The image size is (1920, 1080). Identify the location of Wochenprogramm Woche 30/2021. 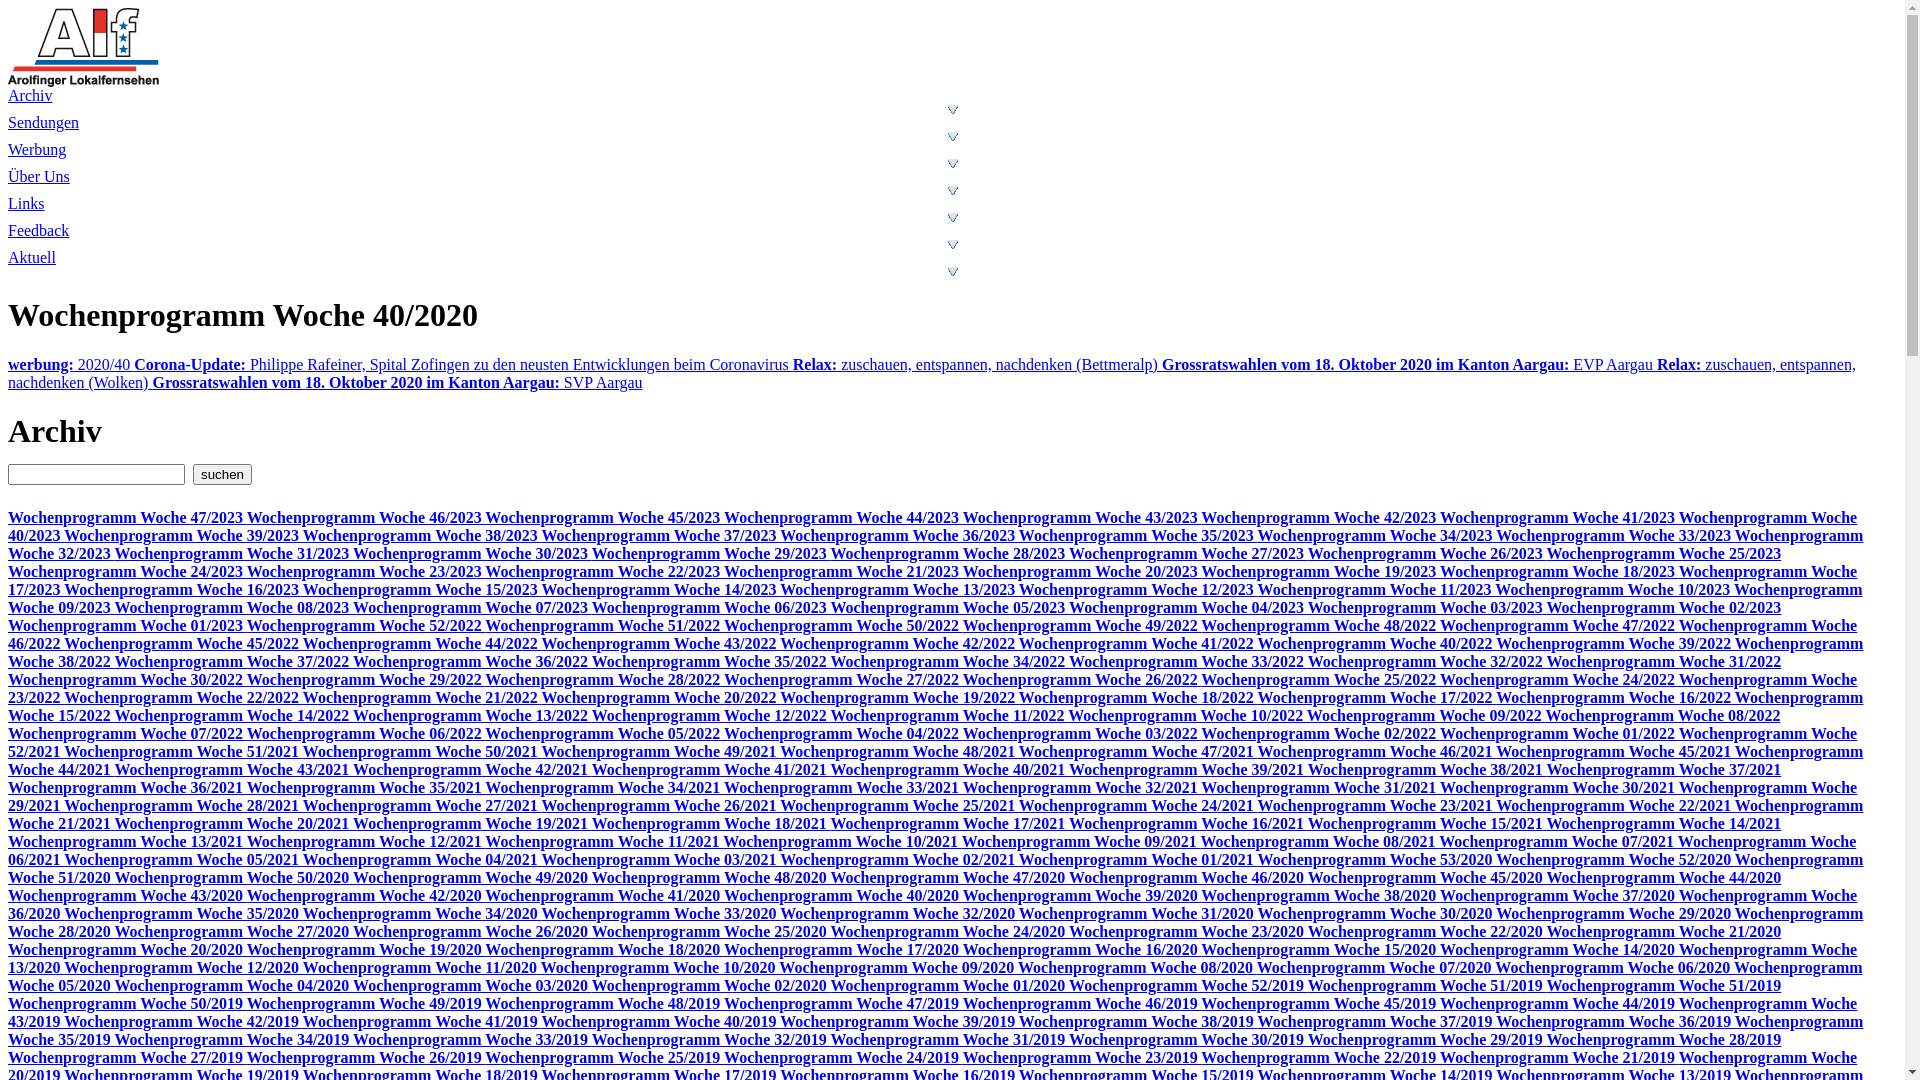
(1560, 788).